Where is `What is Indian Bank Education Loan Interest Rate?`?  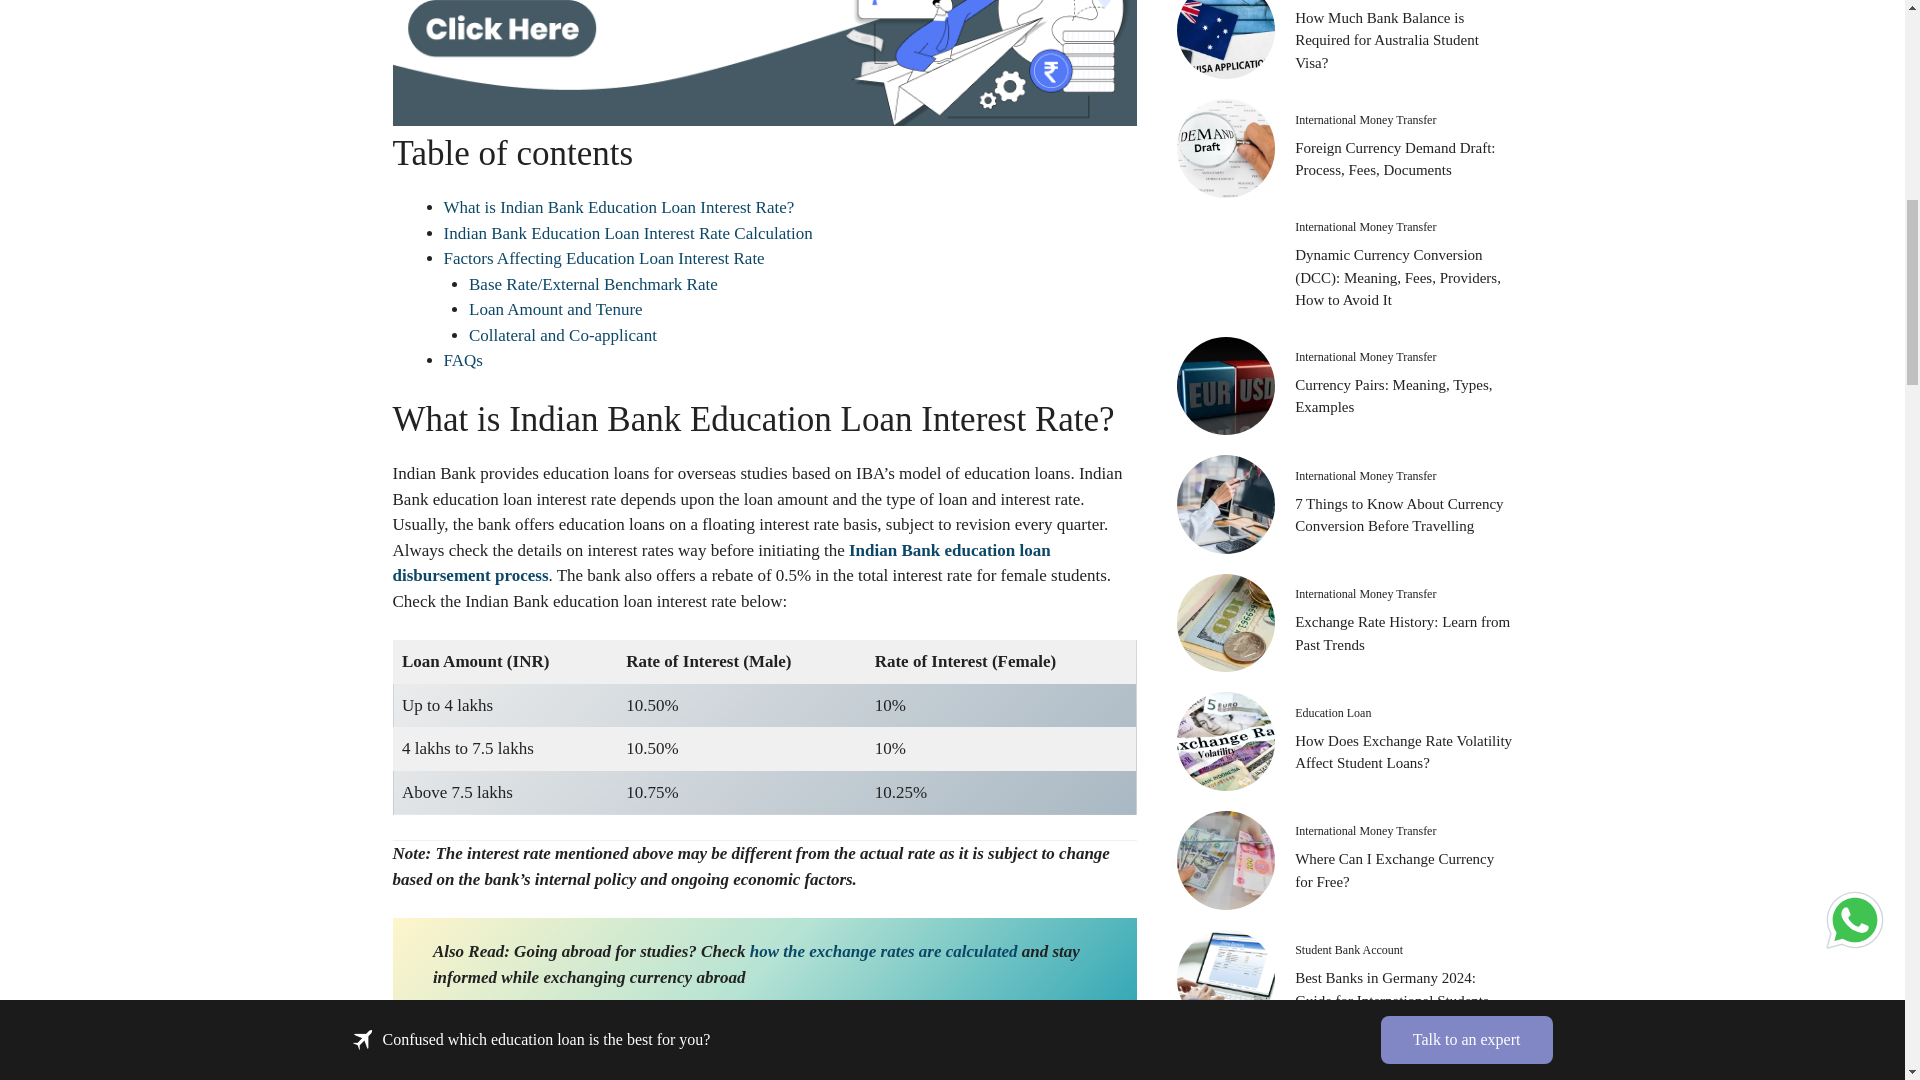
What is Indian Bank Education Loan Interest Rate? is located at coordinates (618, 207).